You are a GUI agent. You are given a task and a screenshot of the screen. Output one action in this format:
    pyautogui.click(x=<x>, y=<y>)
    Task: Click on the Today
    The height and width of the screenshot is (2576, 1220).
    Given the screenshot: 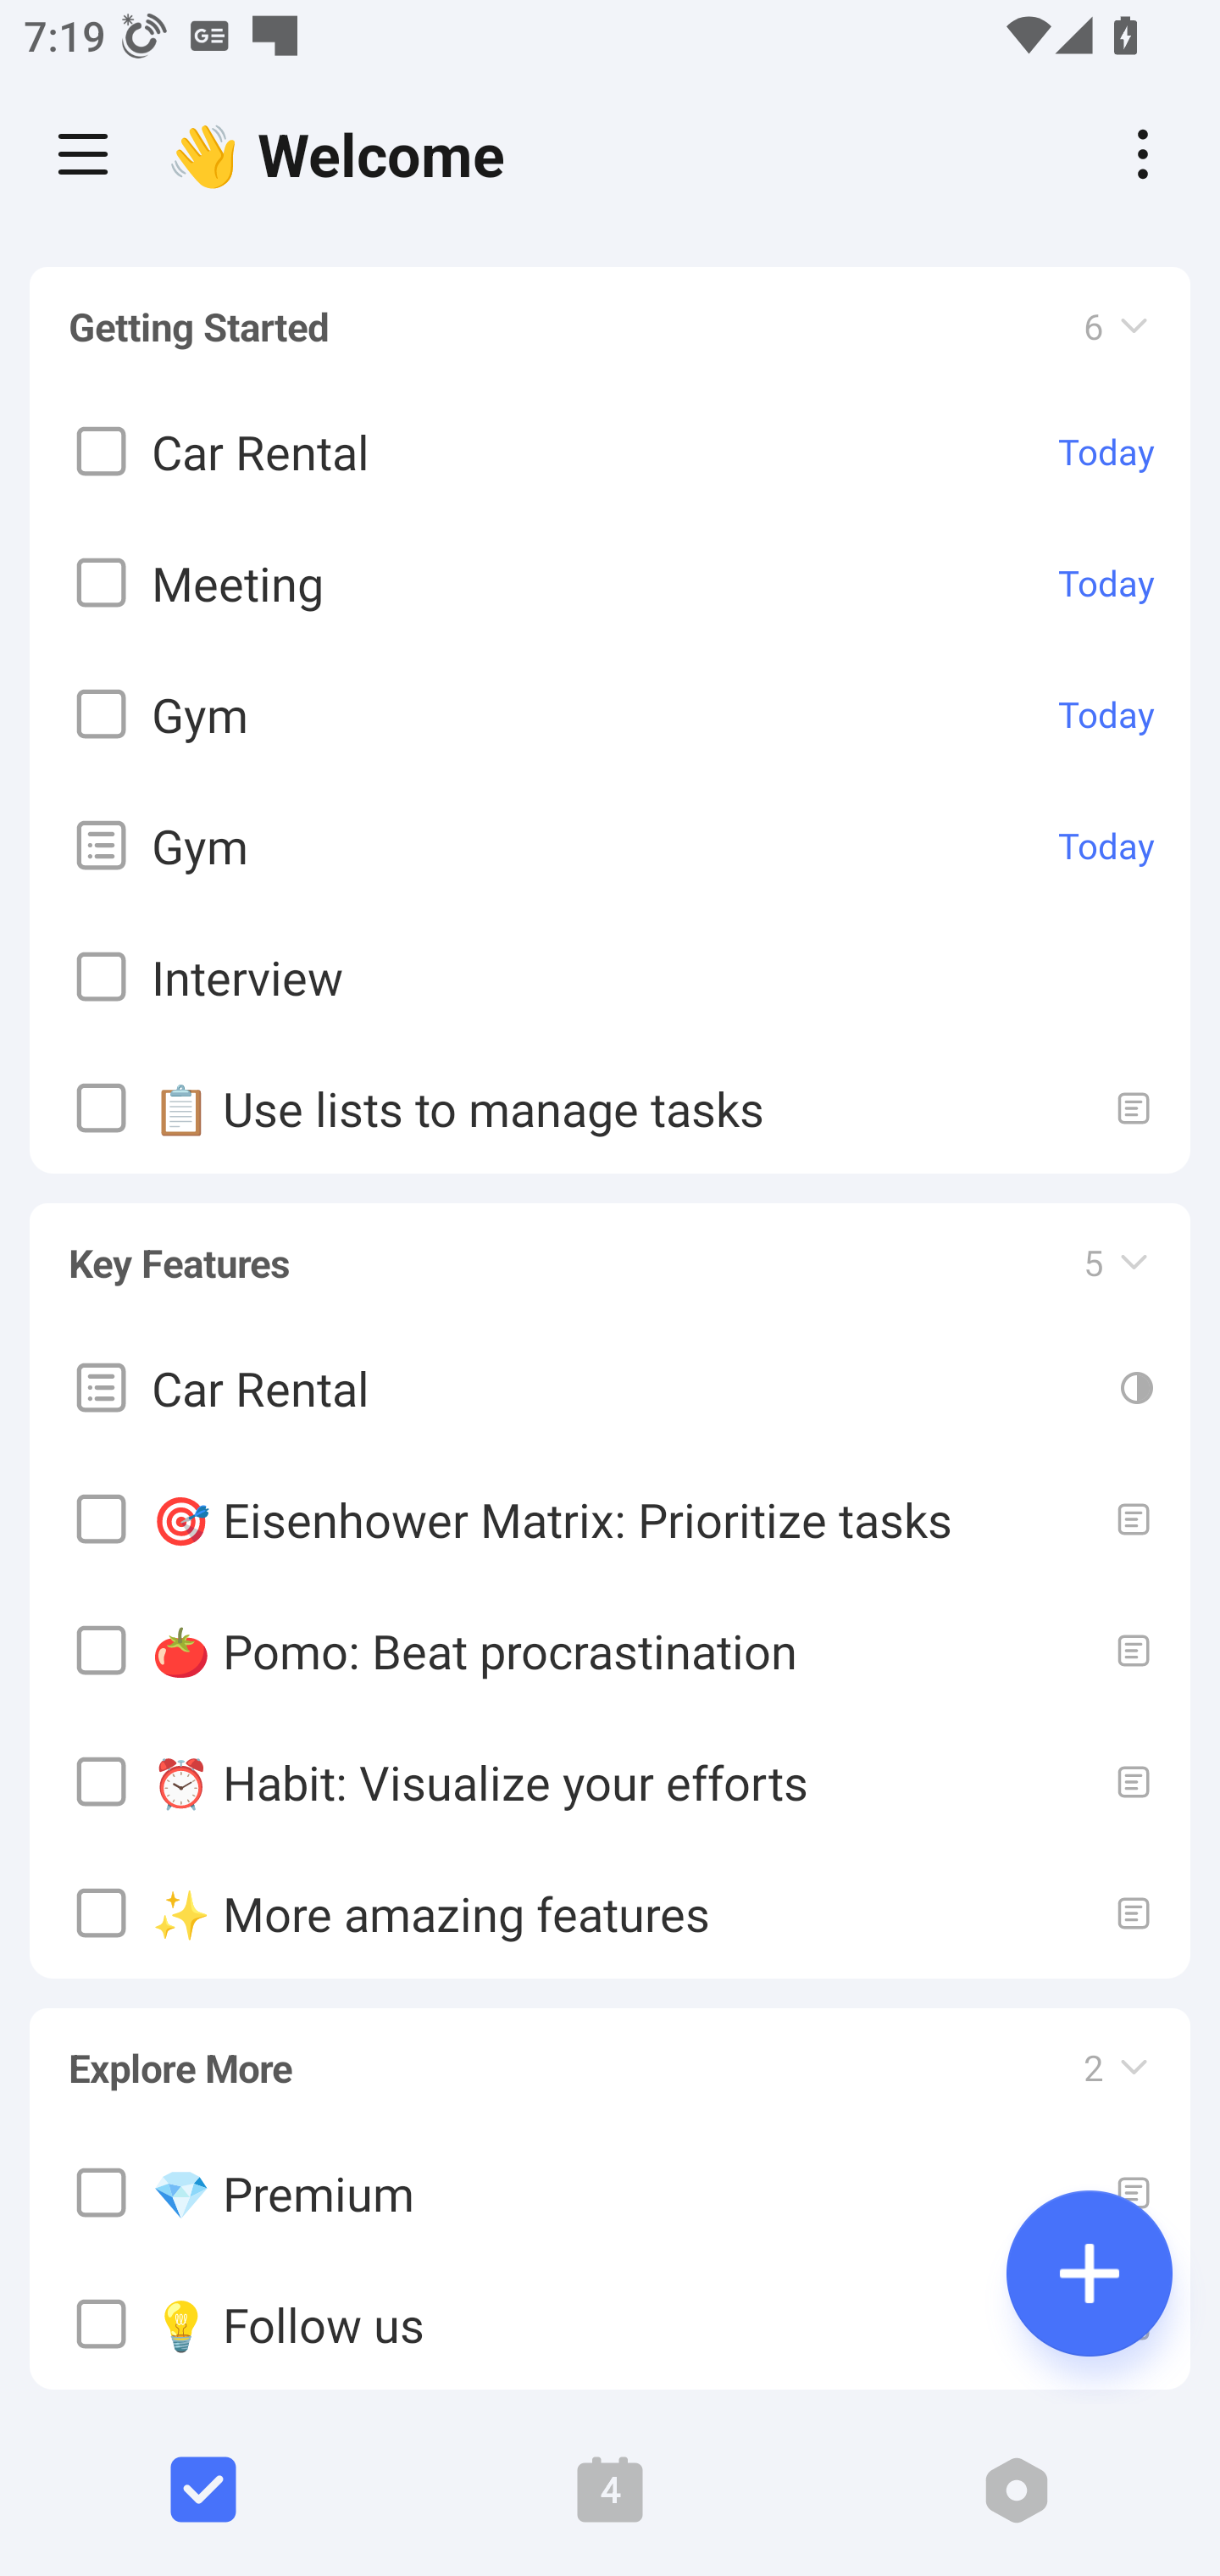 What is the action you would take?
    pyautogui.click(x=1106, y=583)
    